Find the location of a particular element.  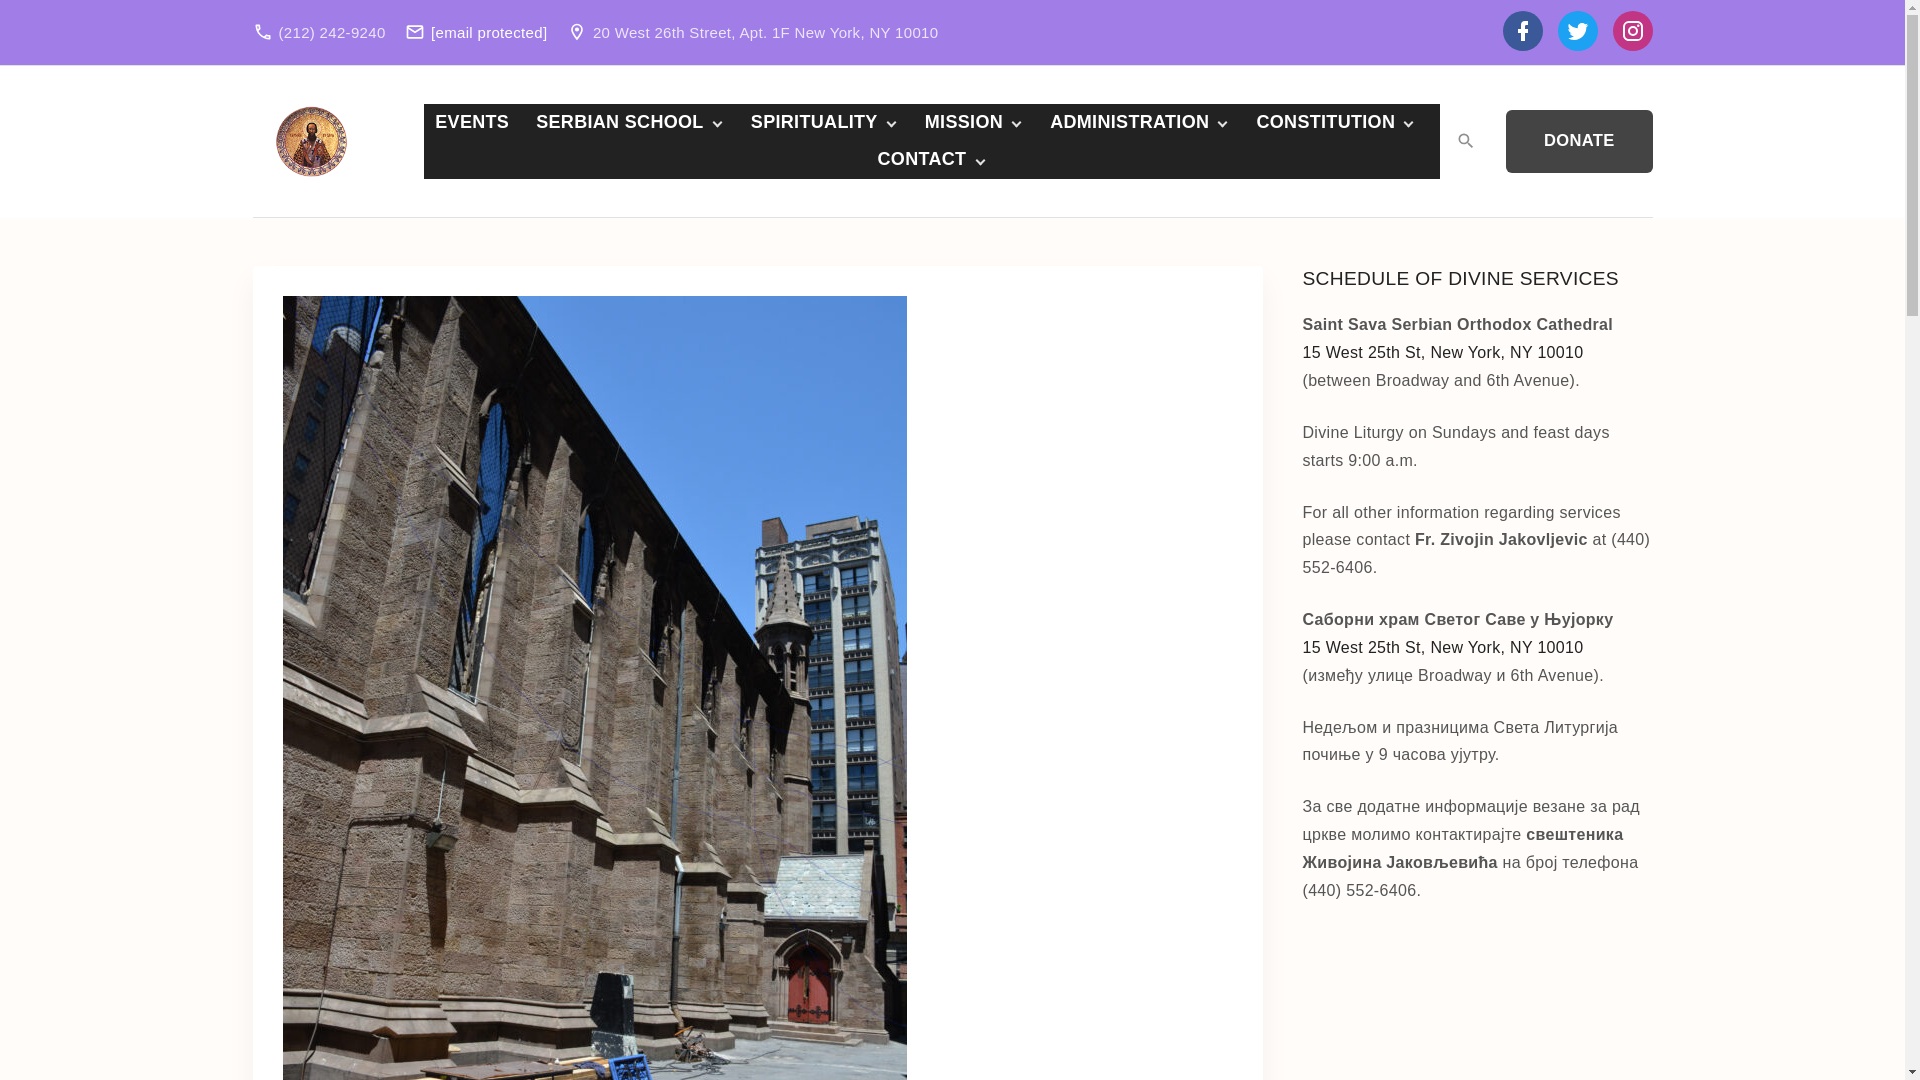

twitter is located at coordinates (1577, 31).